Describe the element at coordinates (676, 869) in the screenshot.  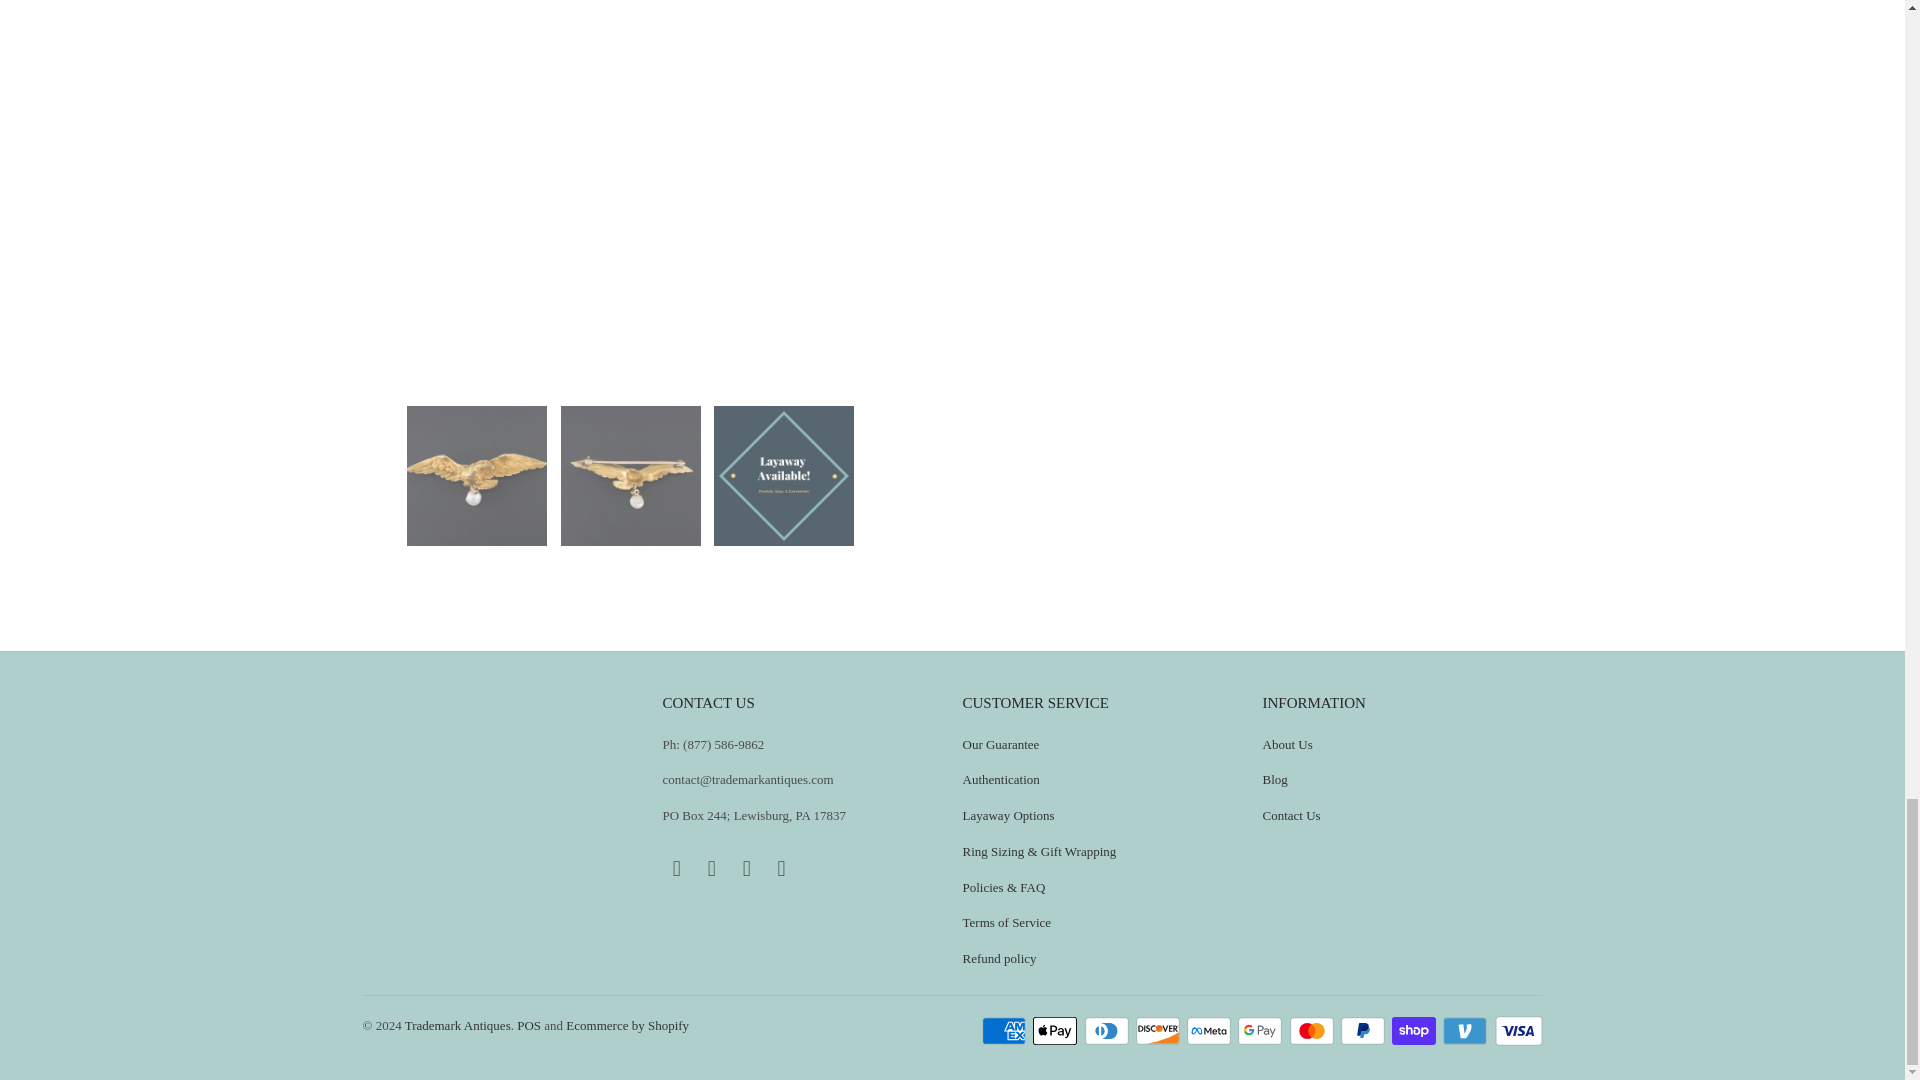
I see `Trademark Antiques on Facebook` at that location.